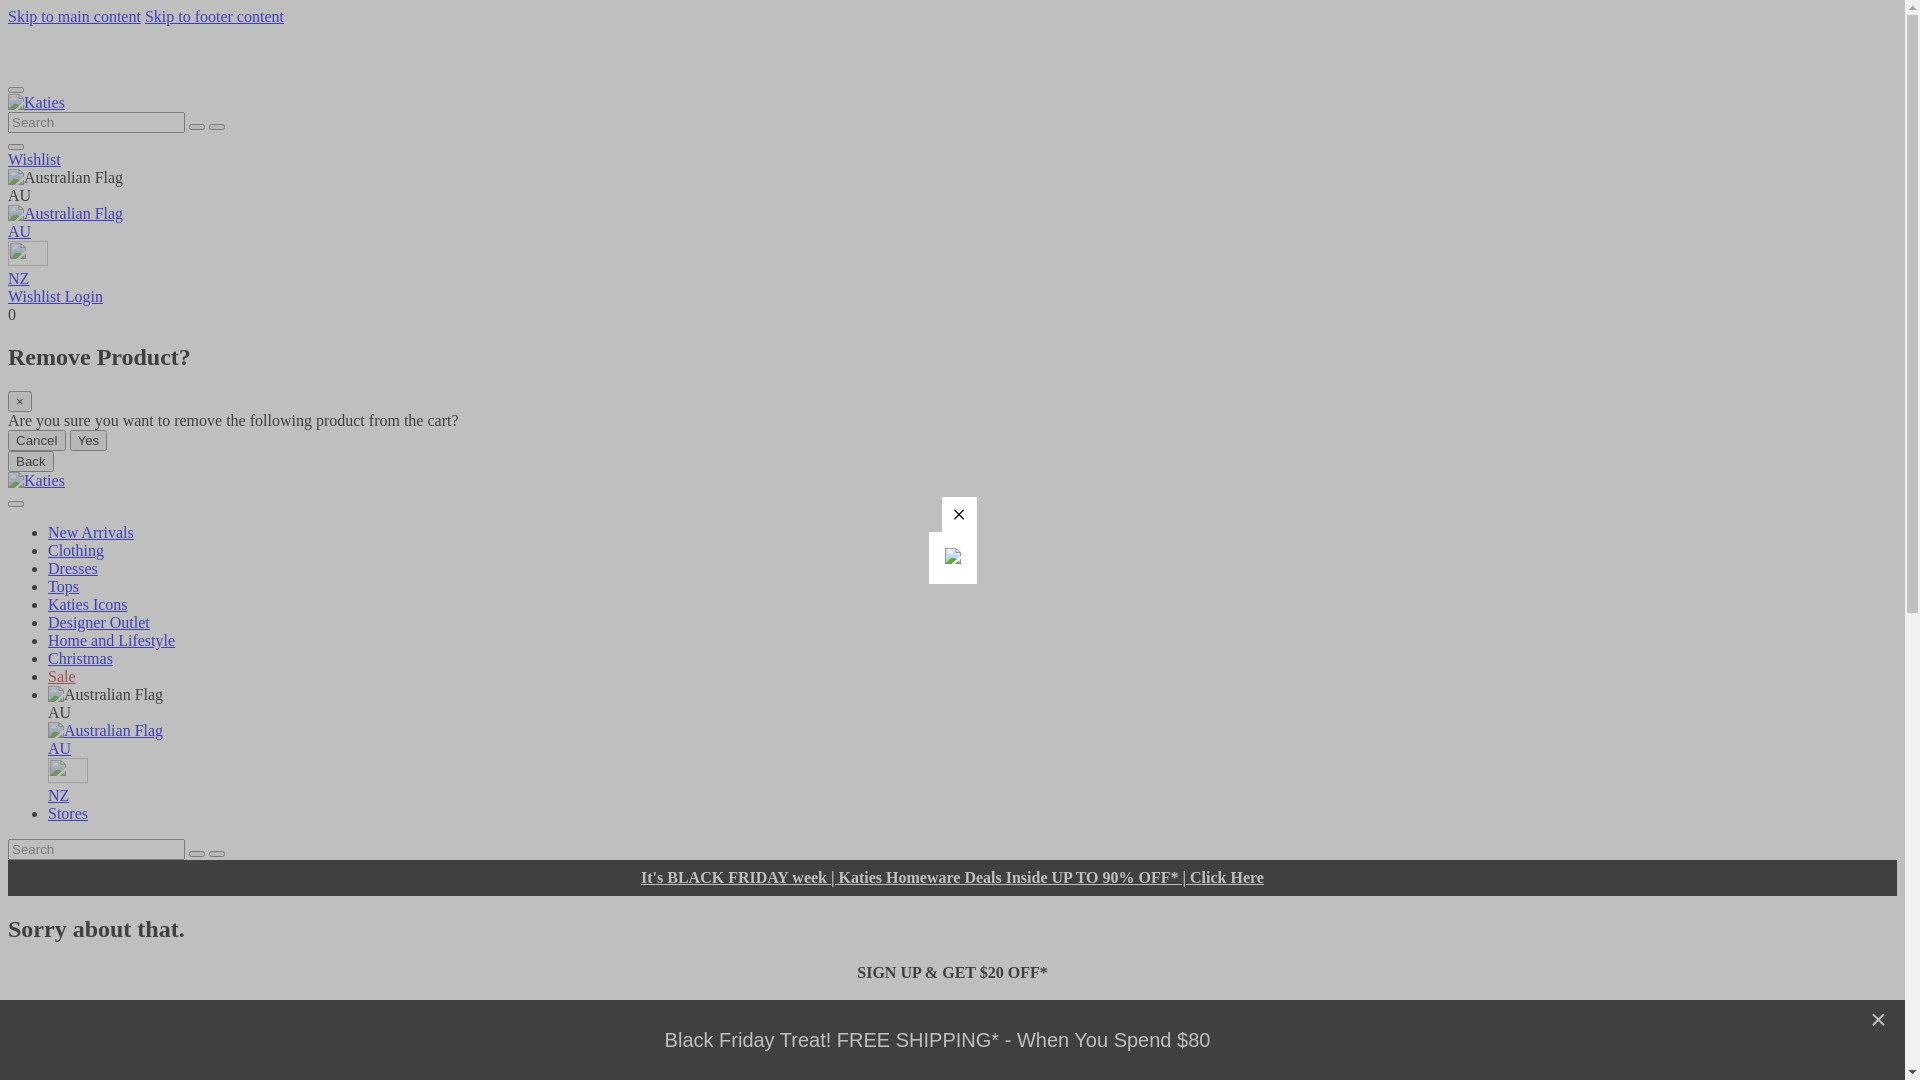  I want to click on Skip to footer content, so click(214, 16).